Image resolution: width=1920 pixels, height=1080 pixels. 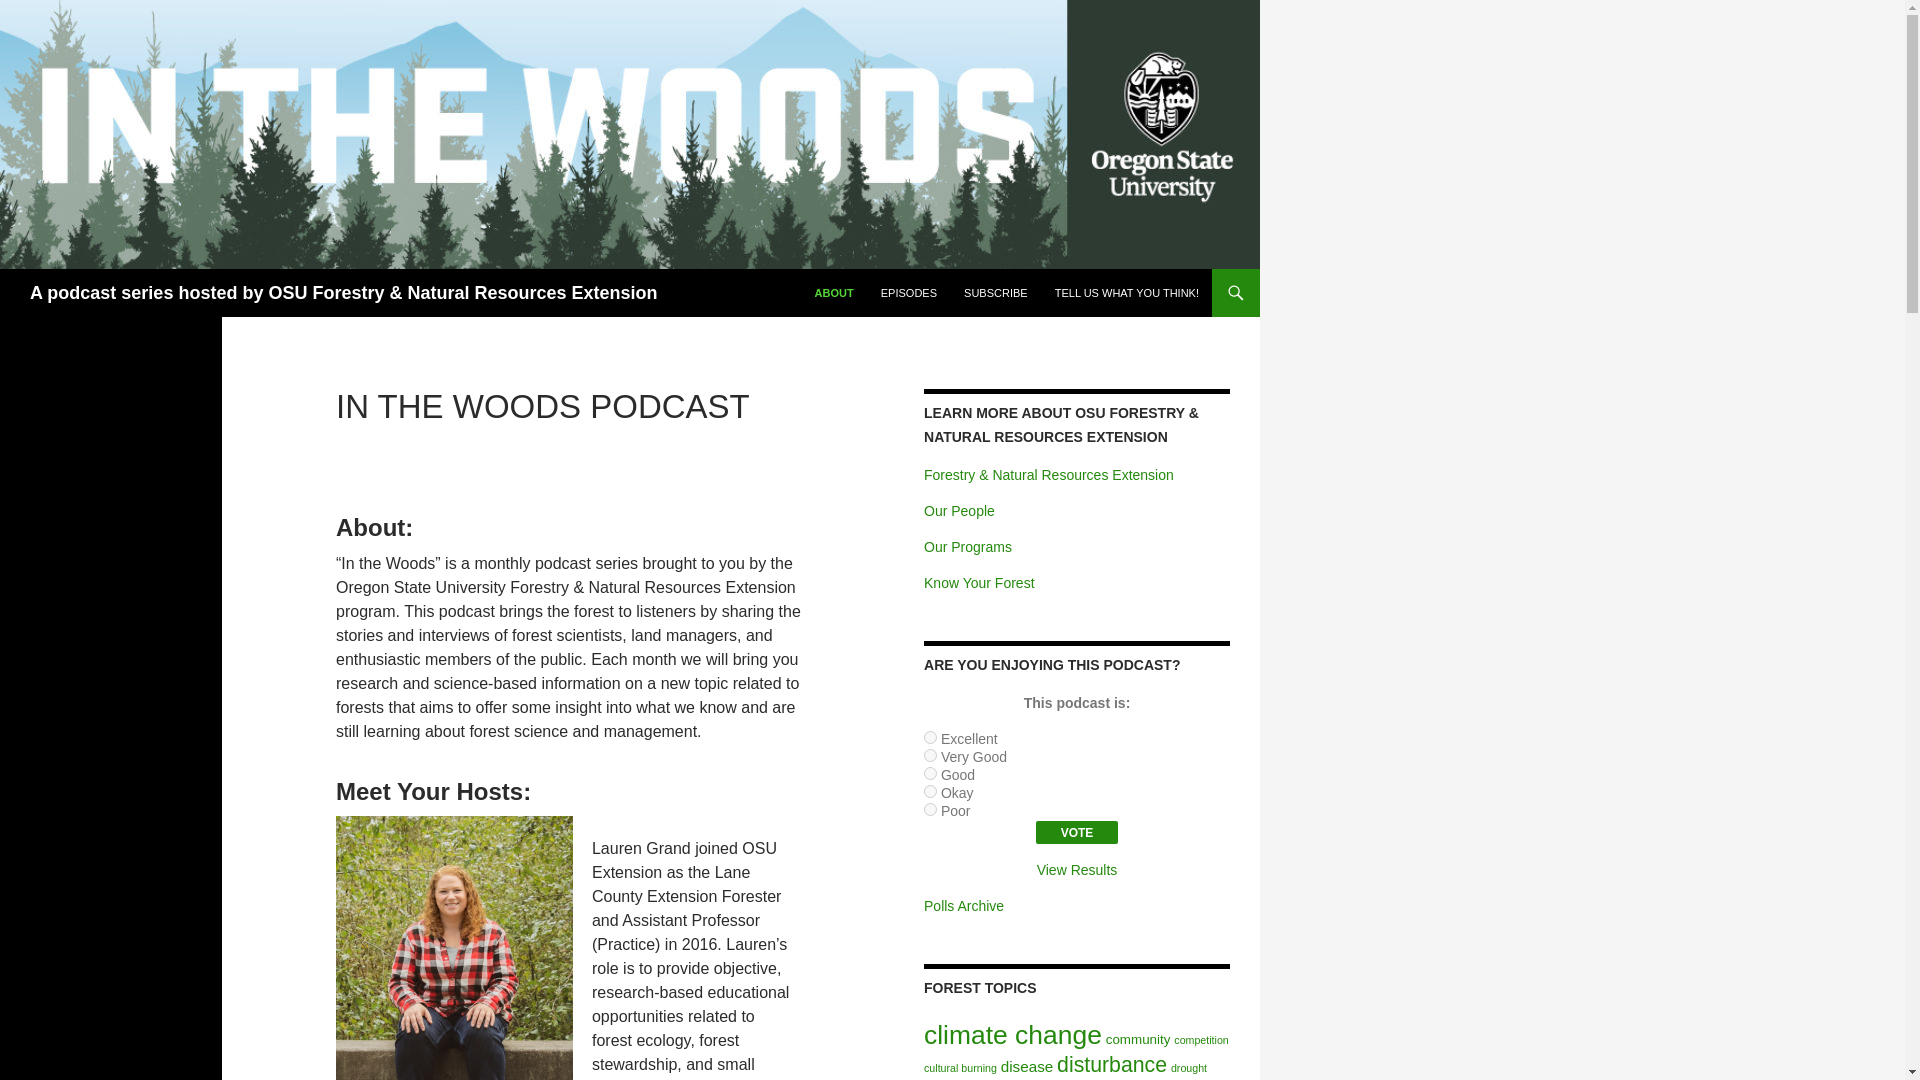 What do you see at coordinates (1138, 1039) in the screenshot?
I see `community` at bounding box center [1138, 1039].